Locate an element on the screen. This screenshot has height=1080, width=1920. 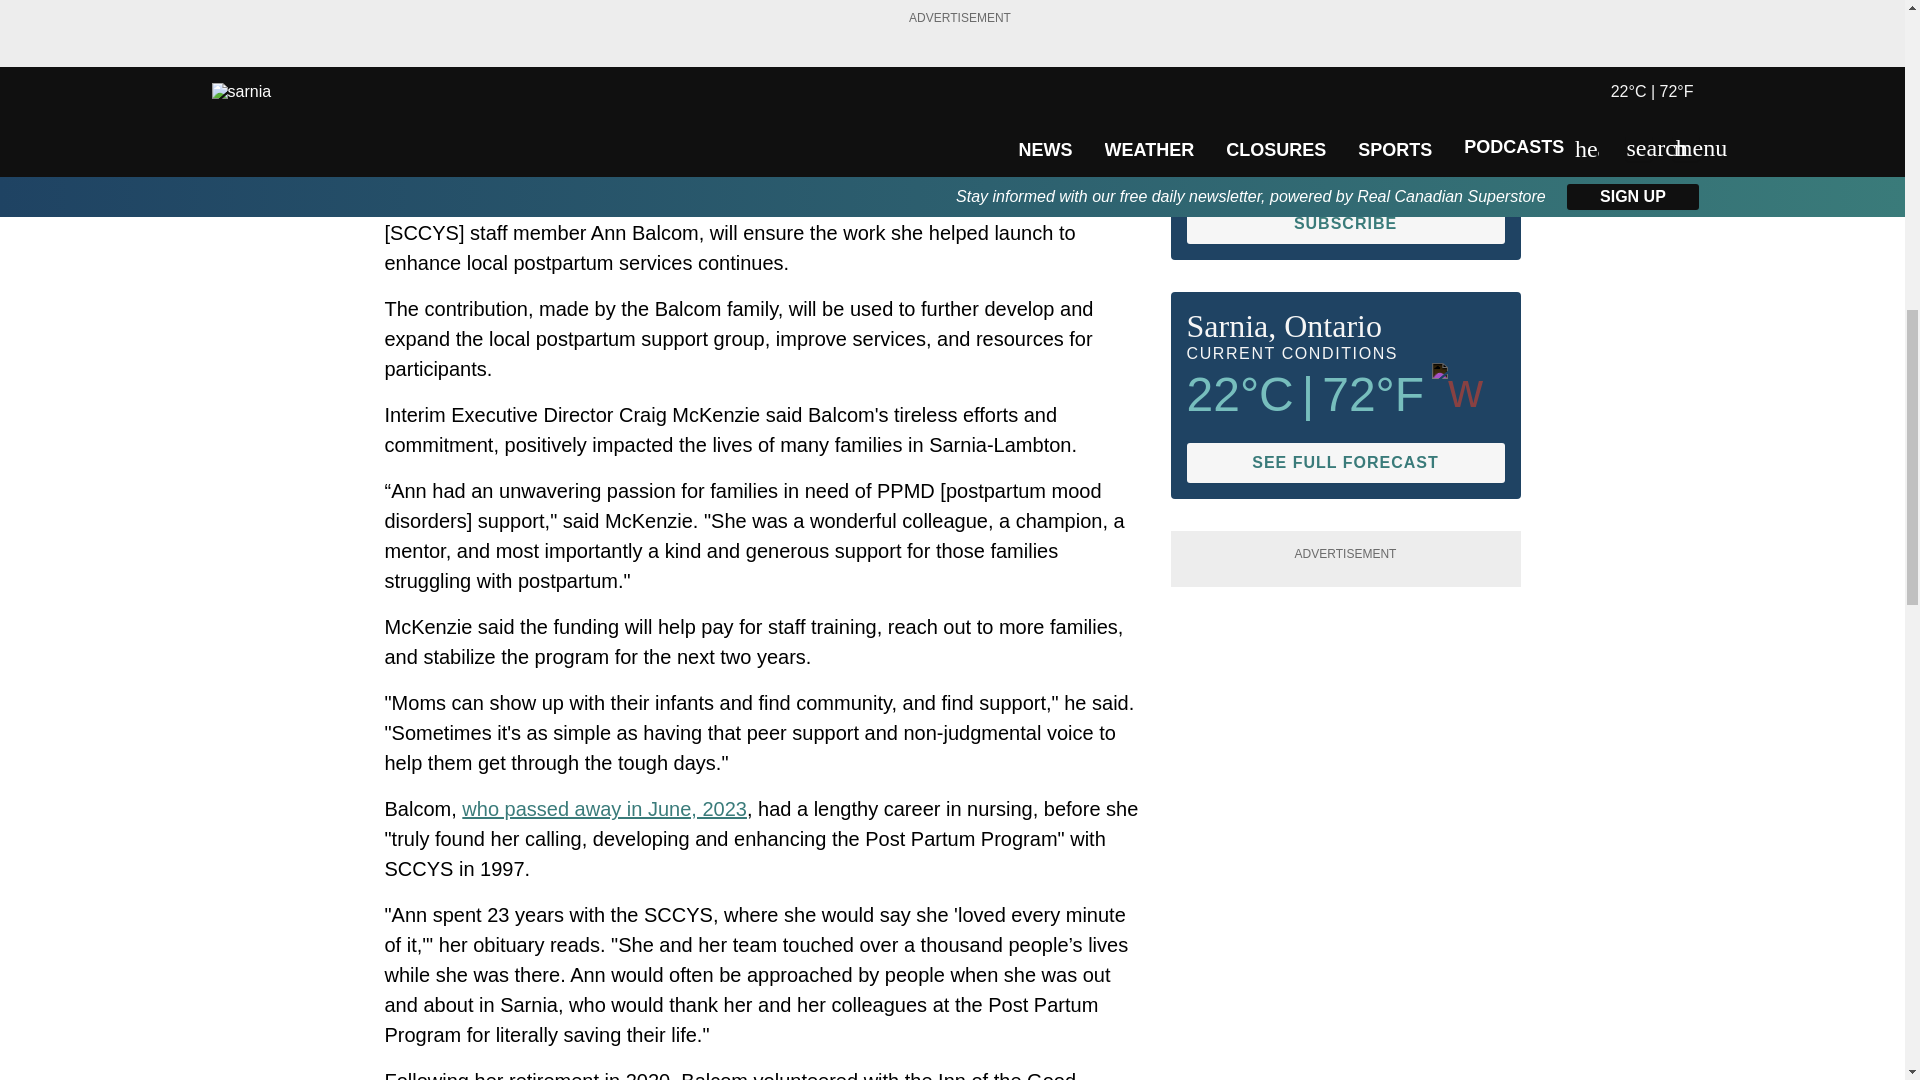
who passed away in June, 2023 is located at coordinates (604, 808).